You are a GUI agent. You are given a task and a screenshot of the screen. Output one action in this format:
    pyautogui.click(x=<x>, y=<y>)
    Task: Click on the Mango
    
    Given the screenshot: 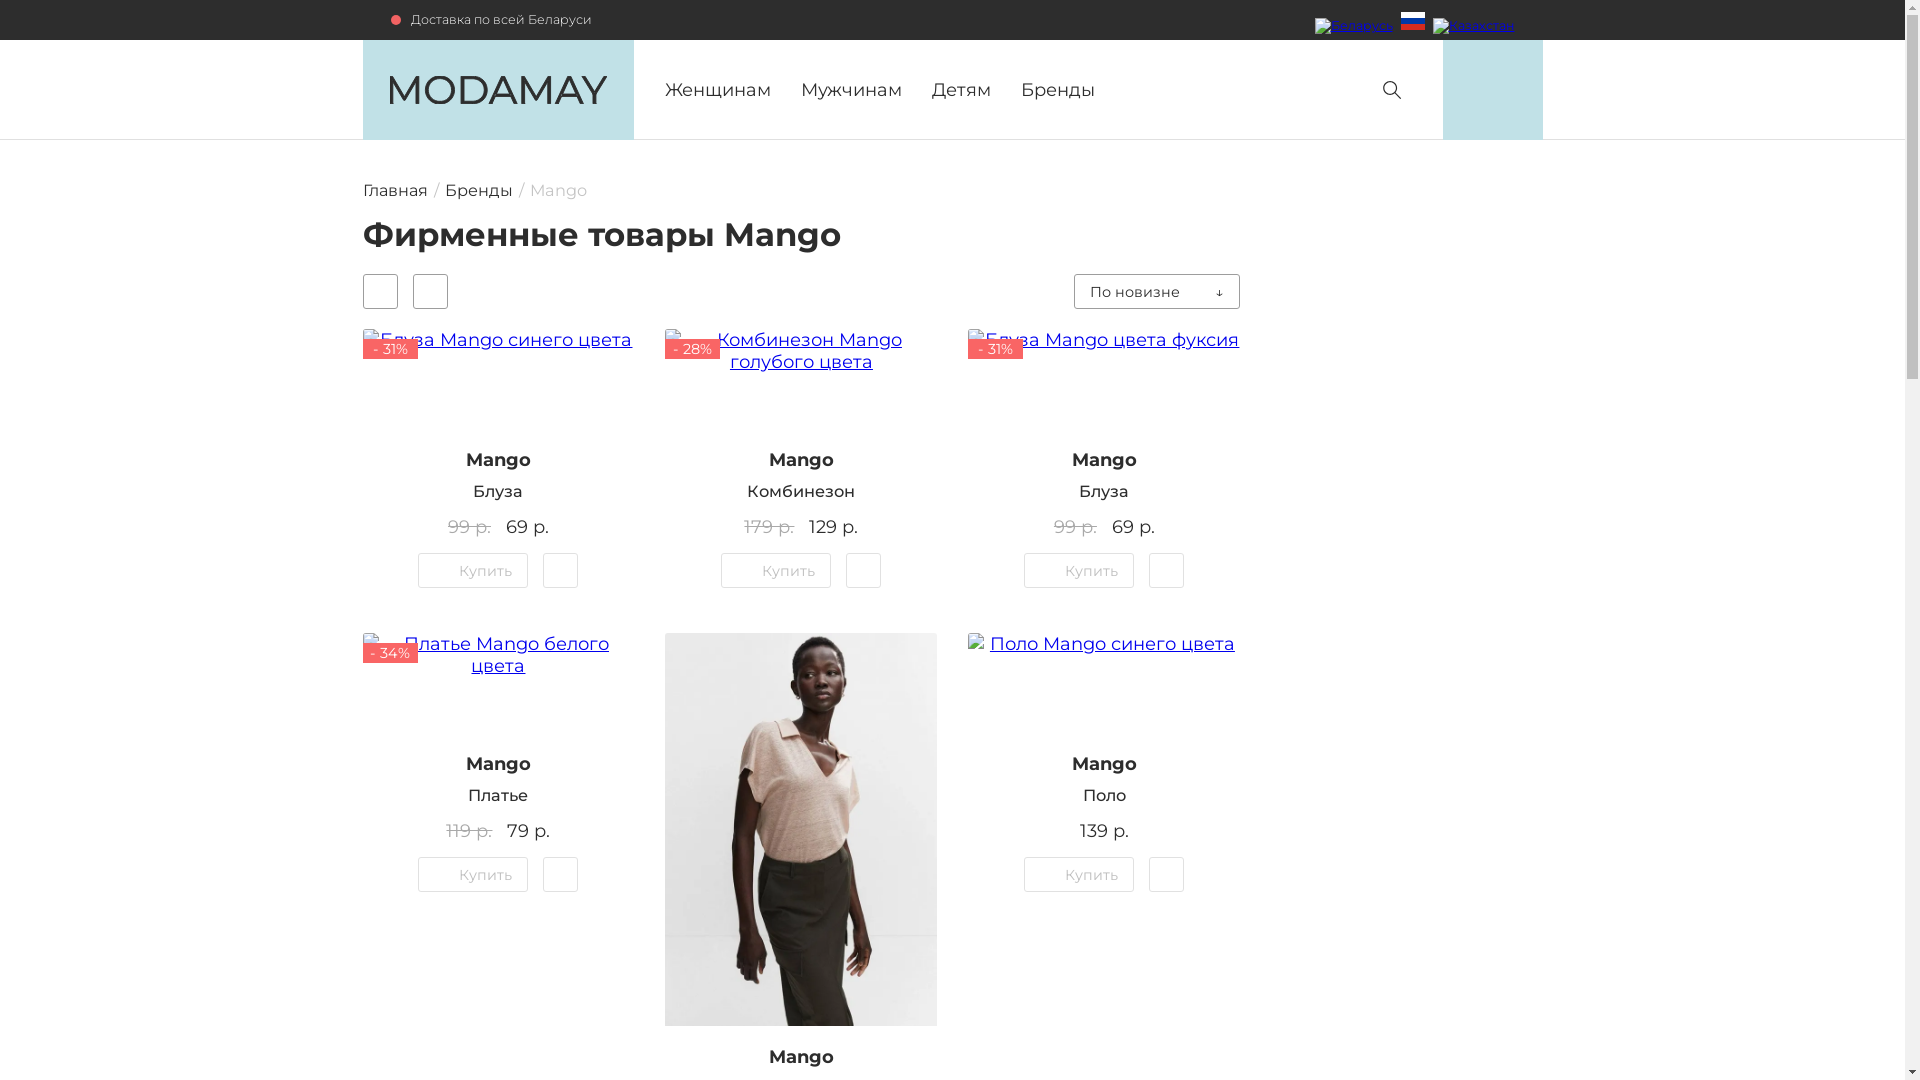 What is the action you would take?
    pyautogui.click(x=802, y=460)
    